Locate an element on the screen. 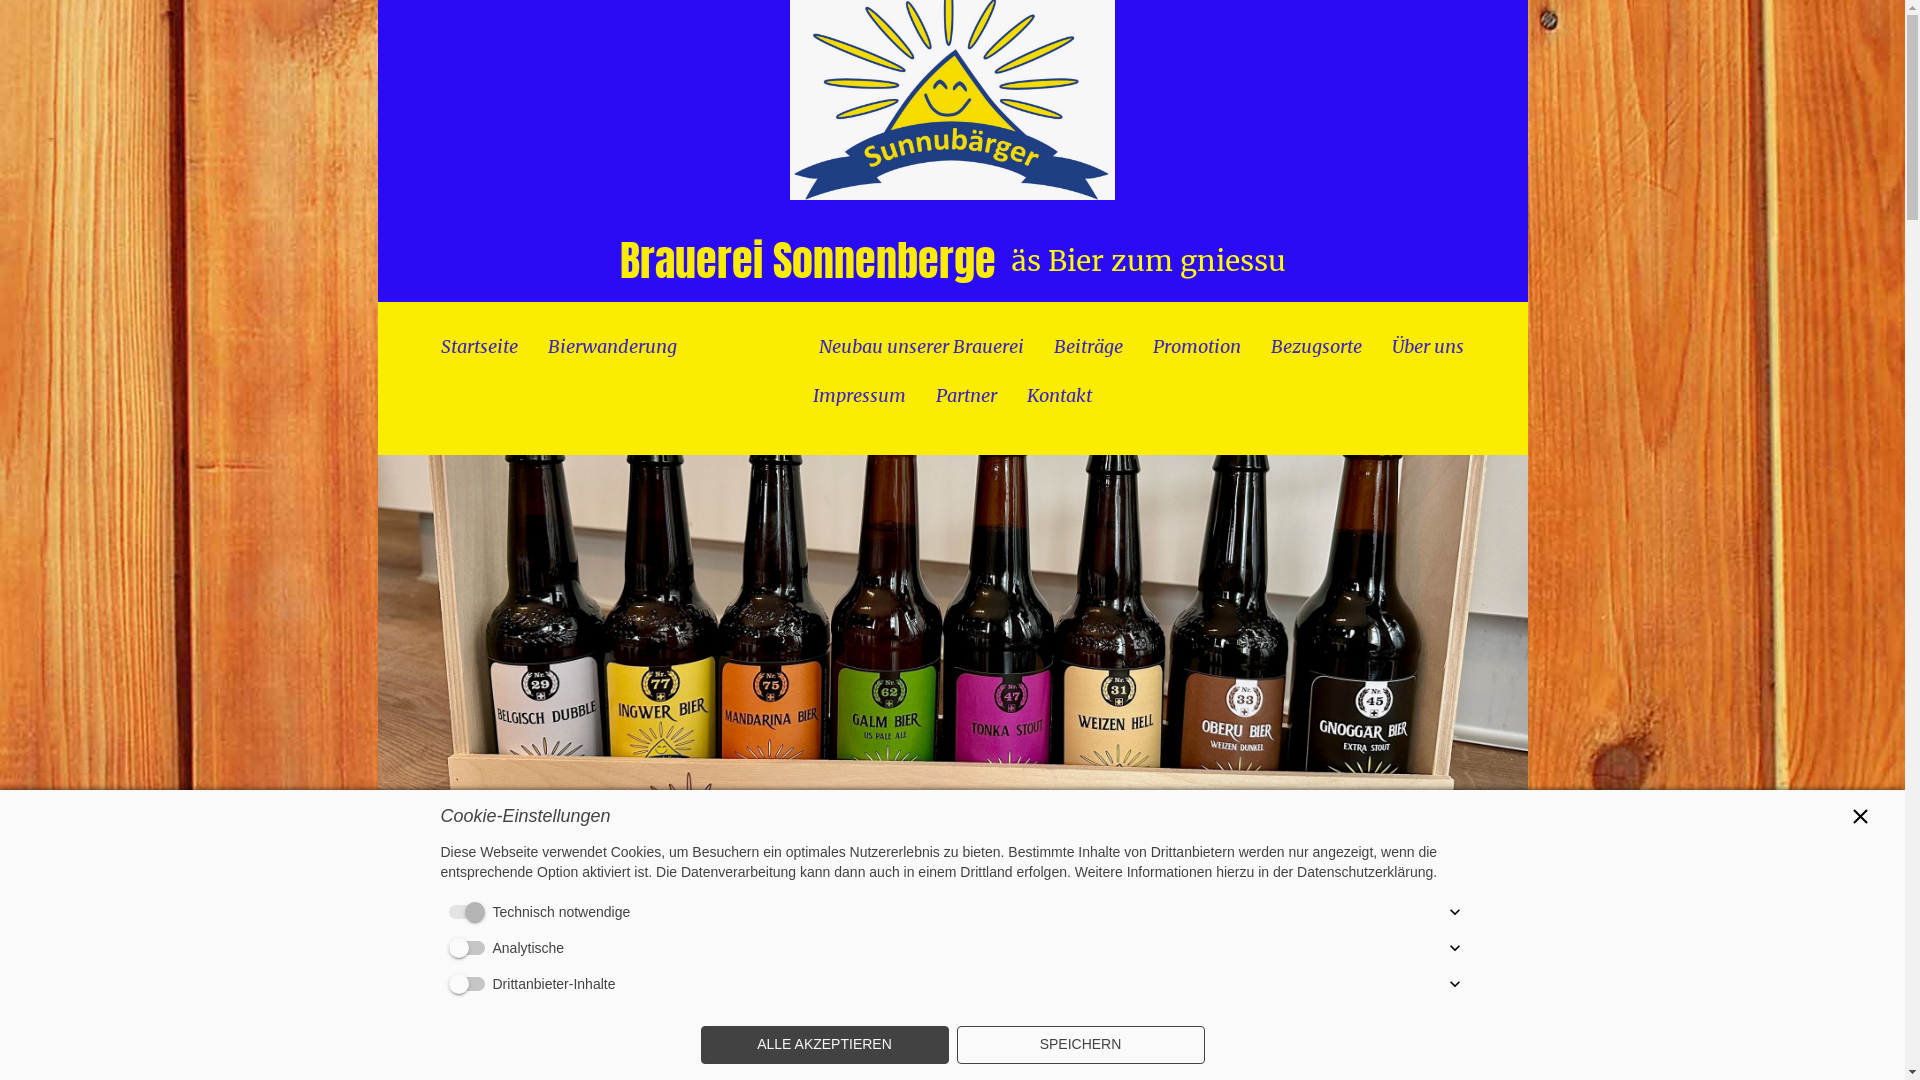 This screenshot has height=1080, width=1920. ALLE AKZEPTIEREN is located at coordinates (824, 1045).